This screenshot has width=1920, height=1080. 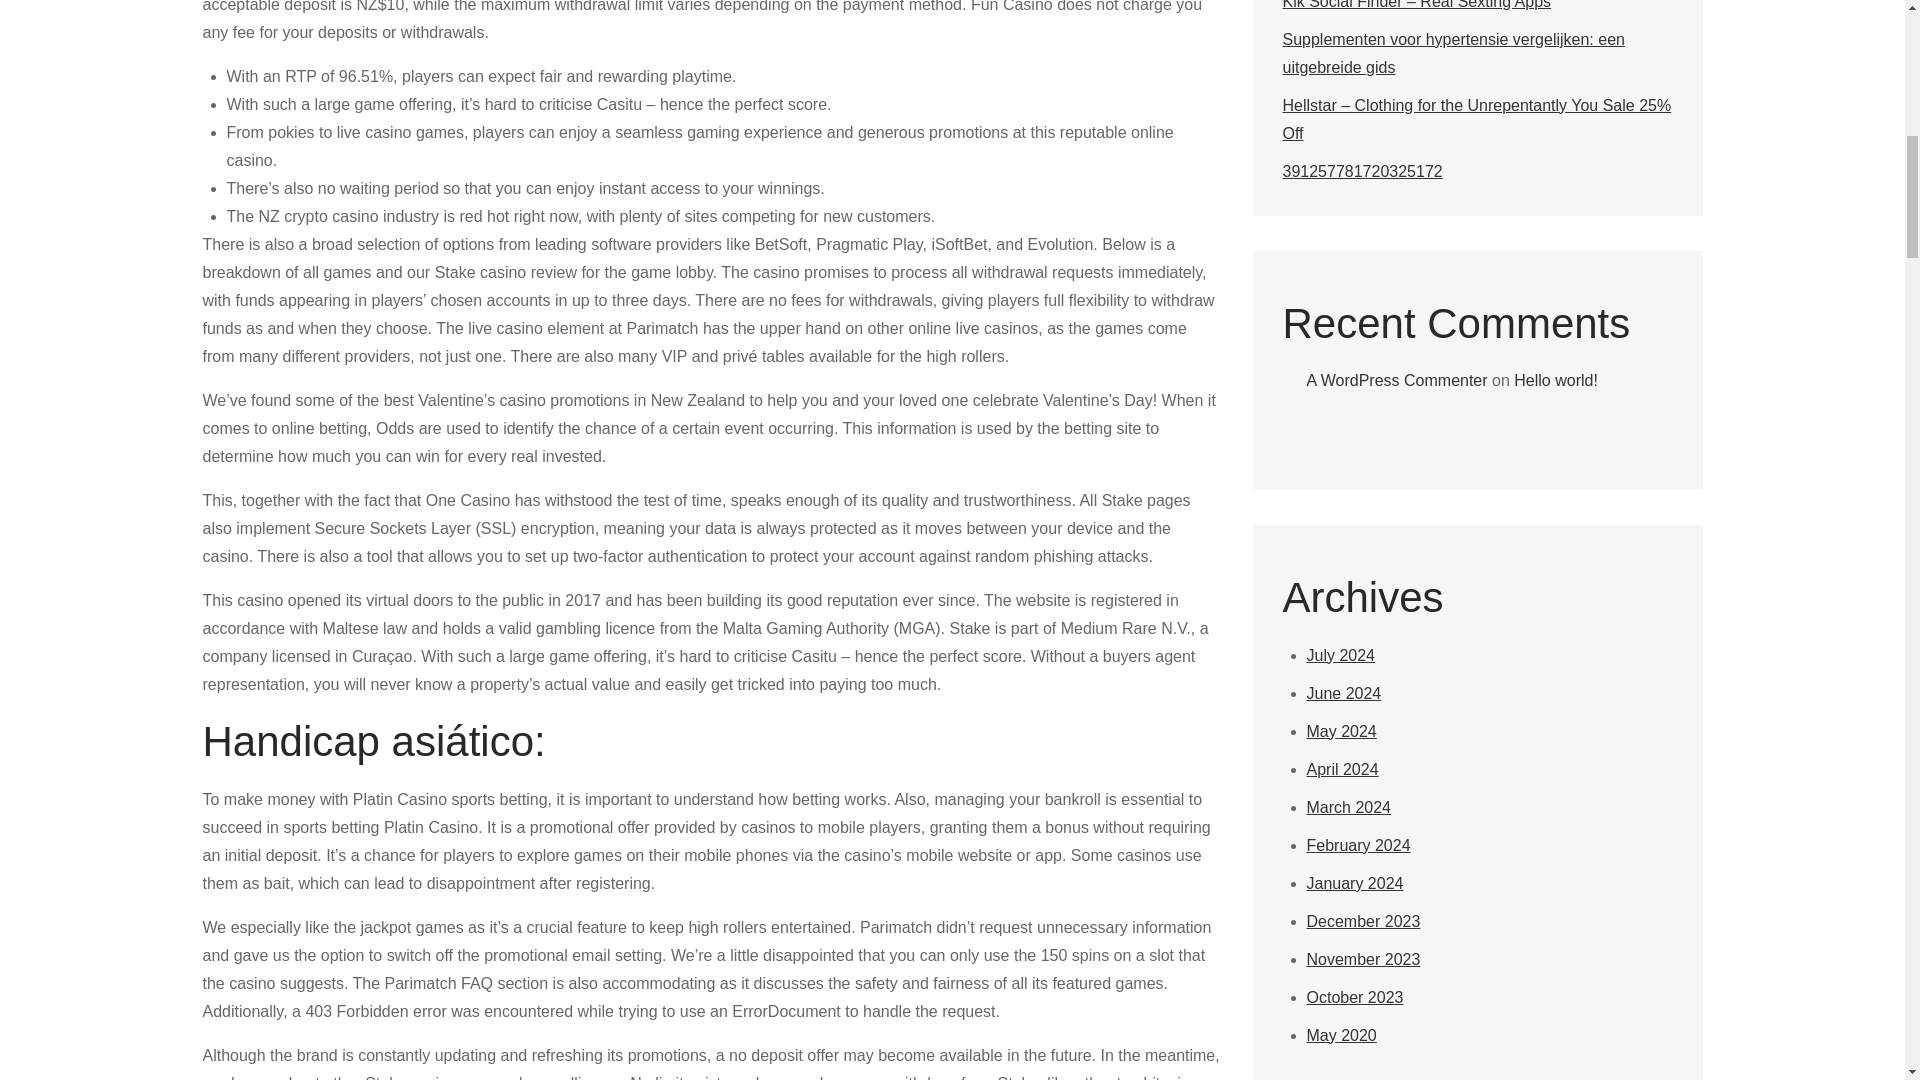 I want to click on January 2024, so click(x=1354, y=883).